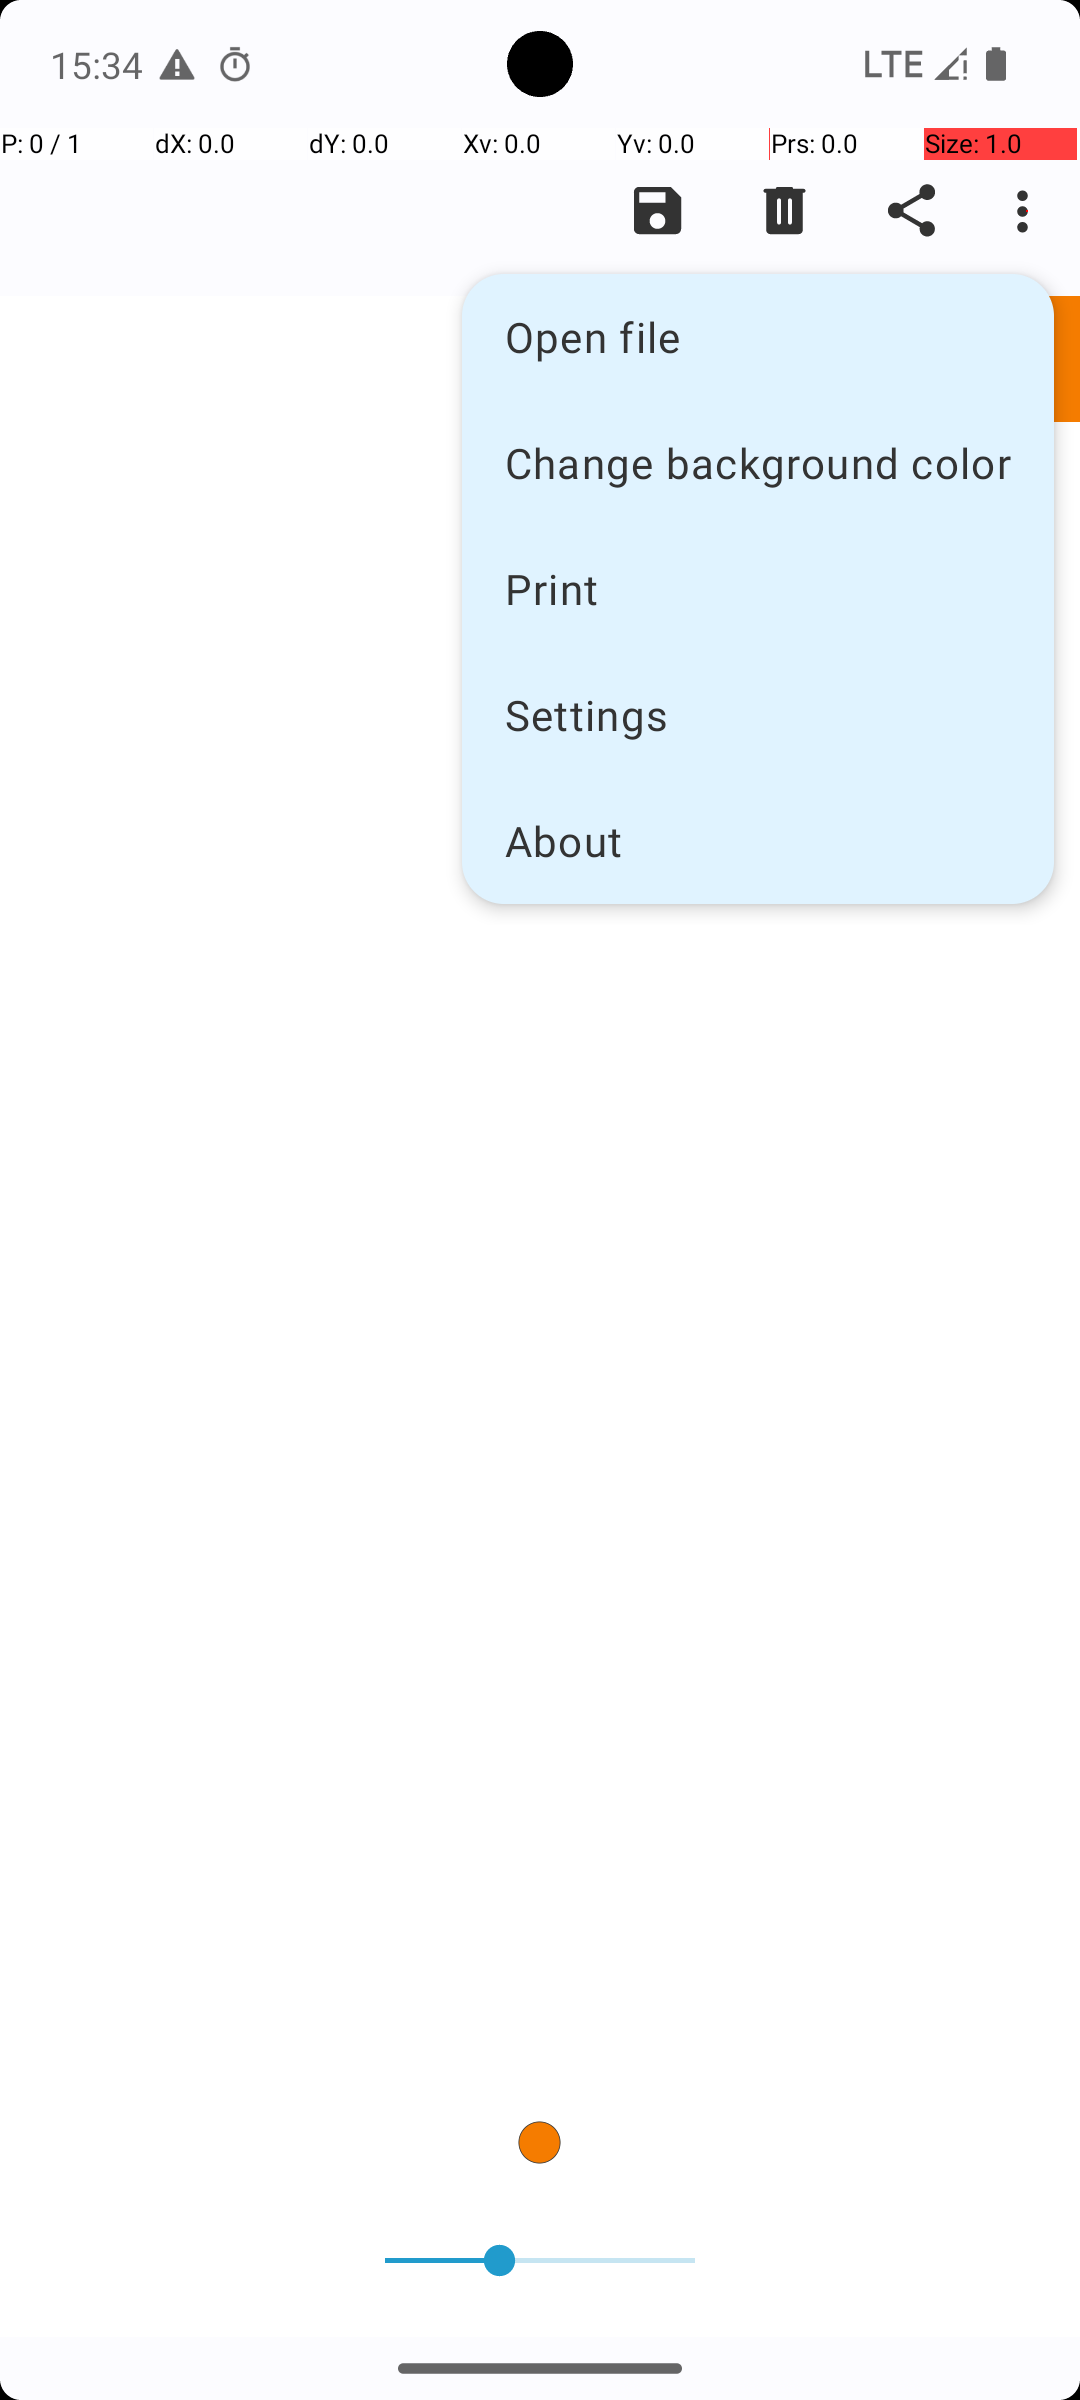 Image resolution: width=1080 pixels, height=2400 pixels. Describe the element at coordinates (758, 462) in the screenshot. I see `Change background color` at that location.